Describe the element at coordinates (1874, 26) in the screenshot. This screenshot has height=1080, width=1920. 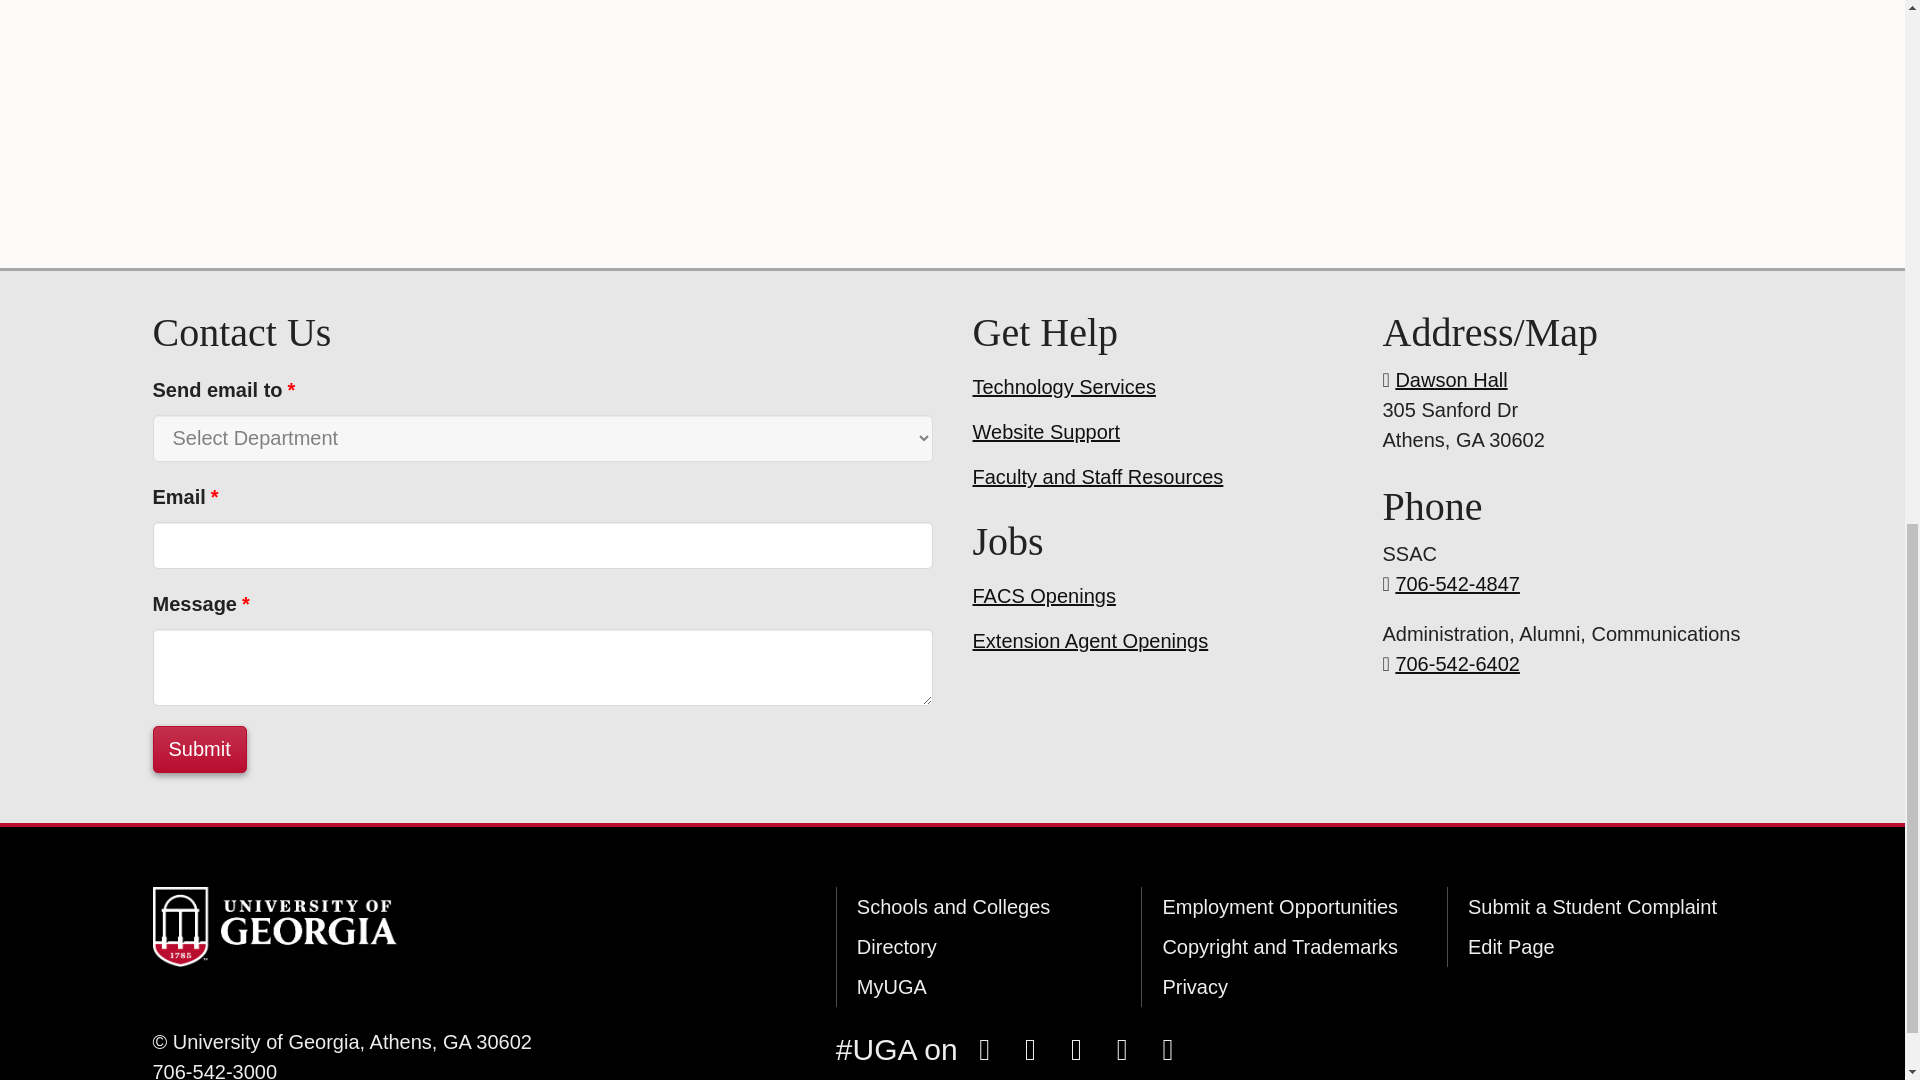
I see `Jump to page top` at that location.